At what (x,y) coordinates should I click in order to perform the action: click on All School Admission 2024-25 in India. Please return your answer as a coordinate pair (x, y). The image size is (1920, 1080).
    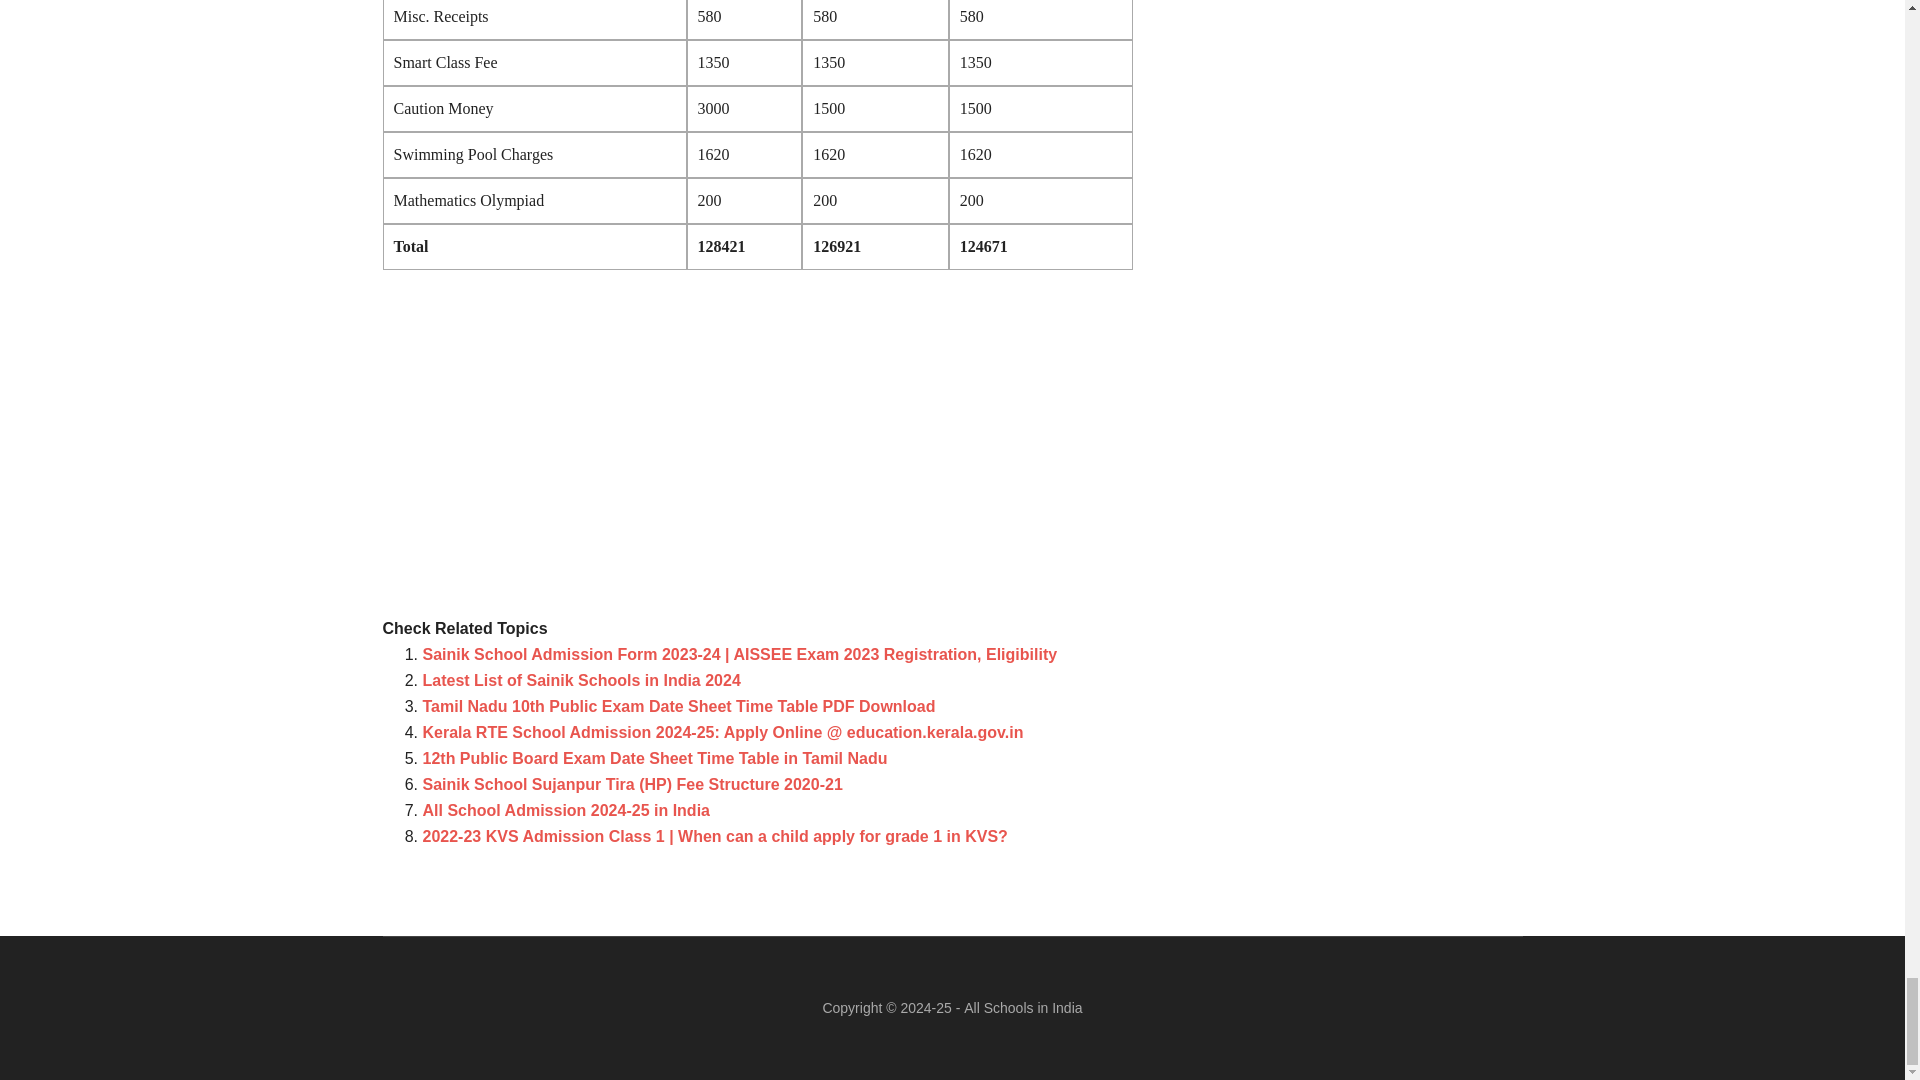
    Looking at the image, I should click on (565, 810).